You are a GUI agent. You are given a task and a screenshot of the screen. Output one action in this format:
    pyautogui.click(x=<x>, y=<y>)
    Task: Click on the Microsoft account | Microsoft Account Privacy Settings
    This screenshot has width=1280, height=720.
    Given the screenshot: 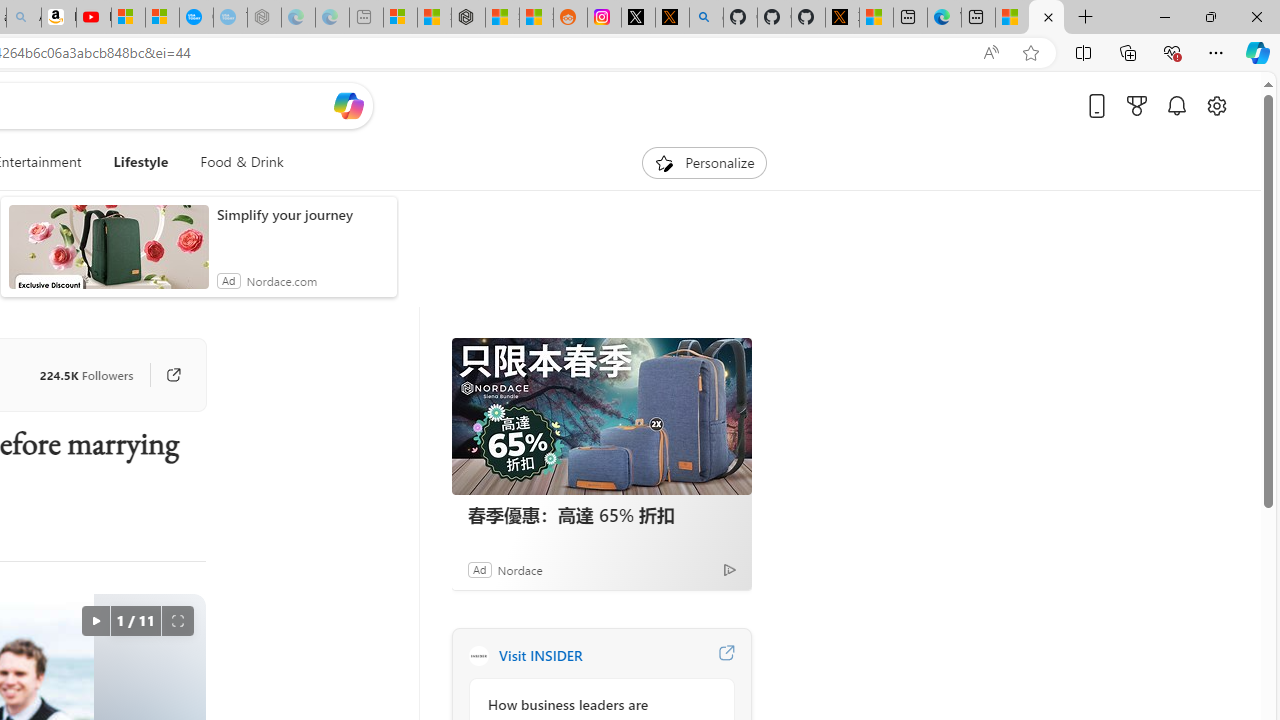 What is the action you would take?
    pyautogui.click(x=400, y=18)
    